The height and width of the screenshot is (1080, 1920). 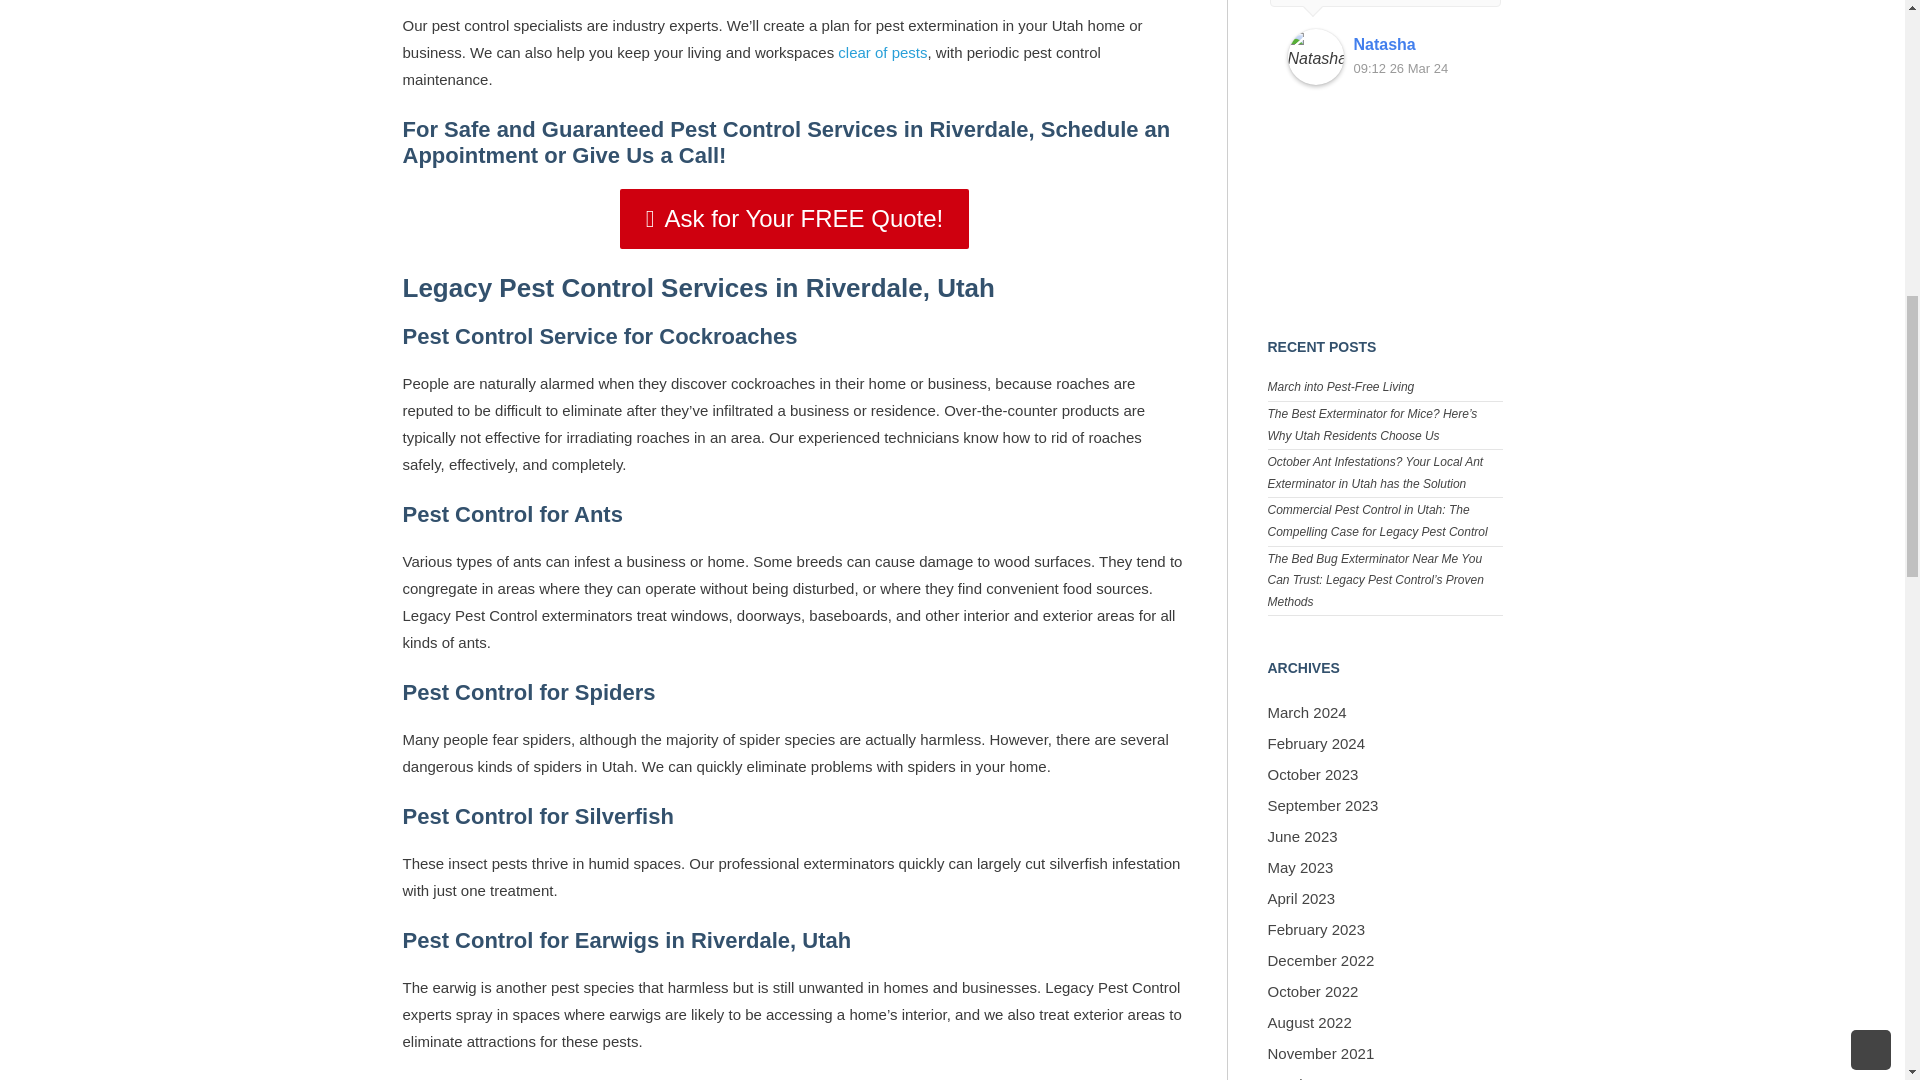 What do you see at coordinates (882, 52) in the screenshot?
I see `clear of pests` at bounding box center [882, 52].